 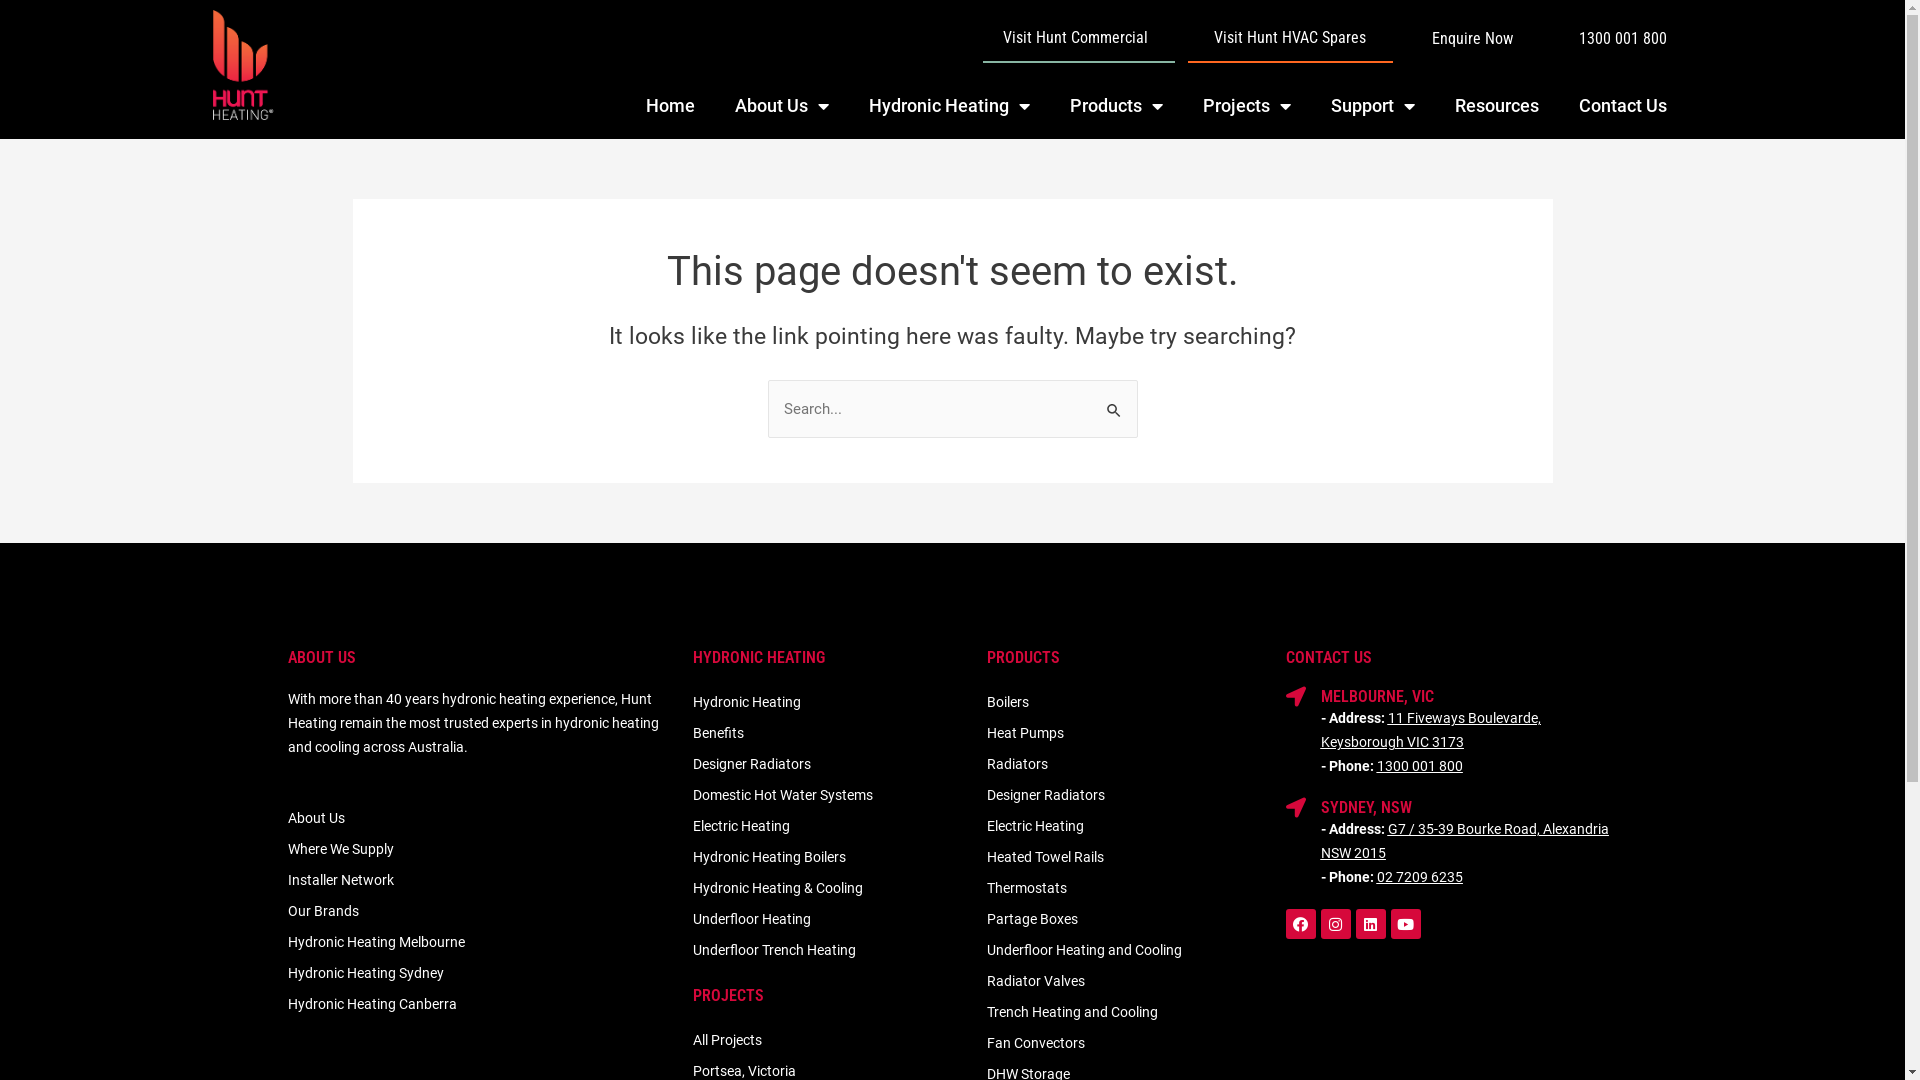 I want to click on Visit Hunt HVAC Spares, so click(x=1290, y=38).